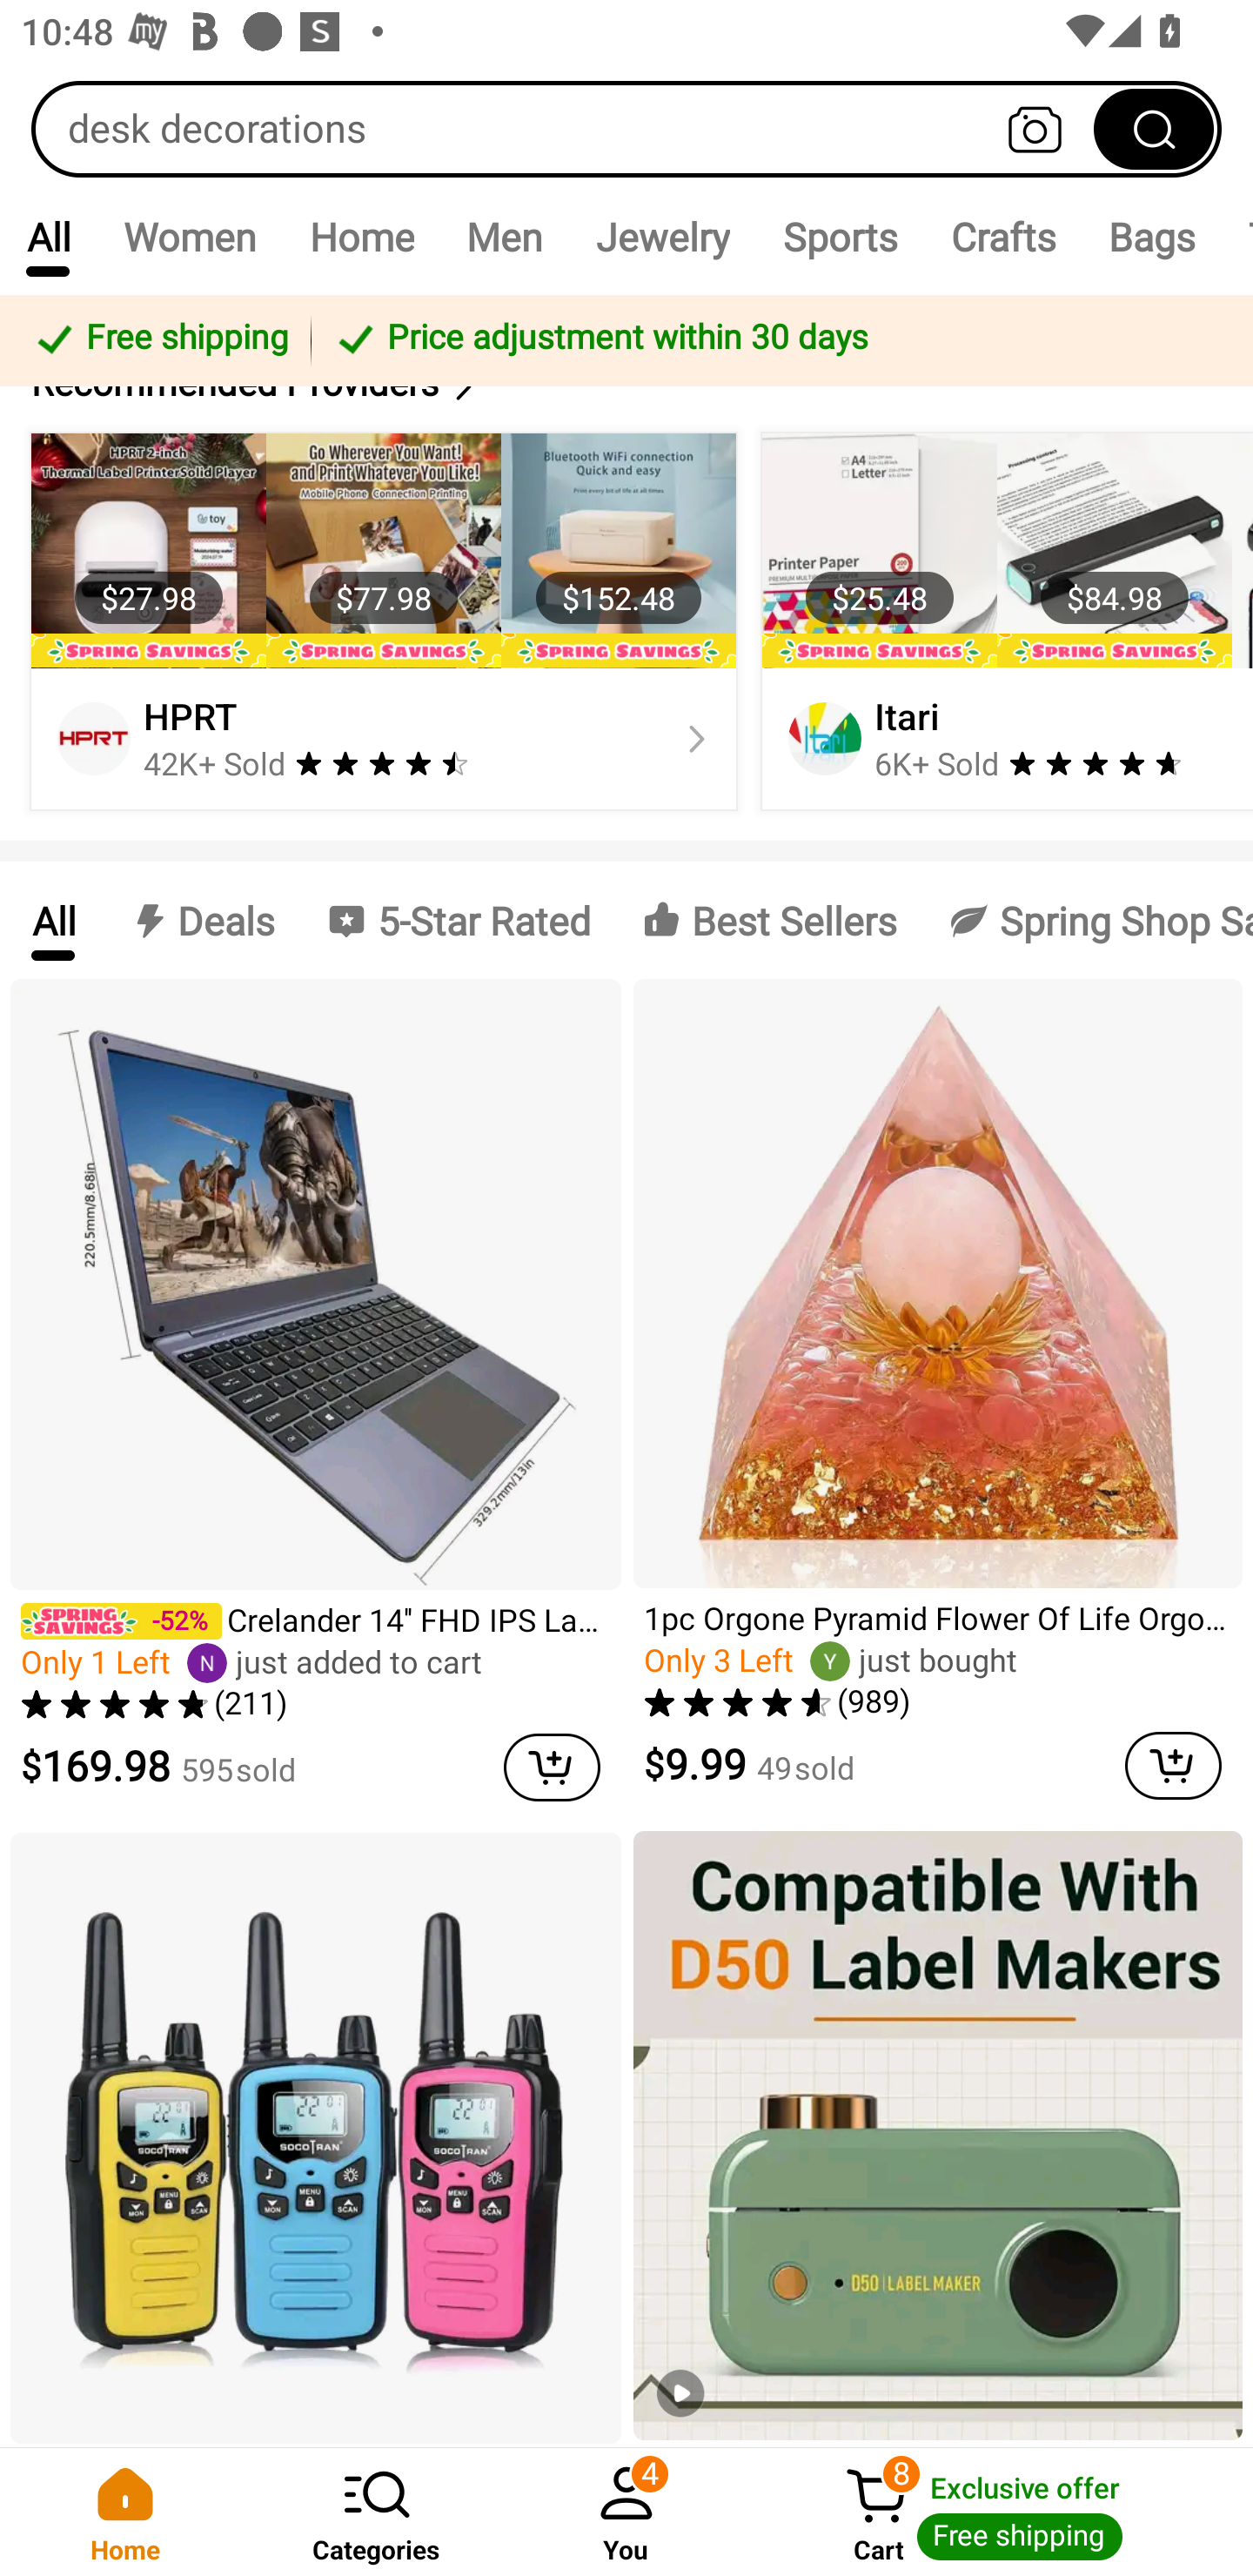 This screenshot has height=2576, width=1253. Describe the element at coordinates (1002, 621) in the screenshot. I see `$25.48 $84.98 Itari 6K+ Sold` at that location.